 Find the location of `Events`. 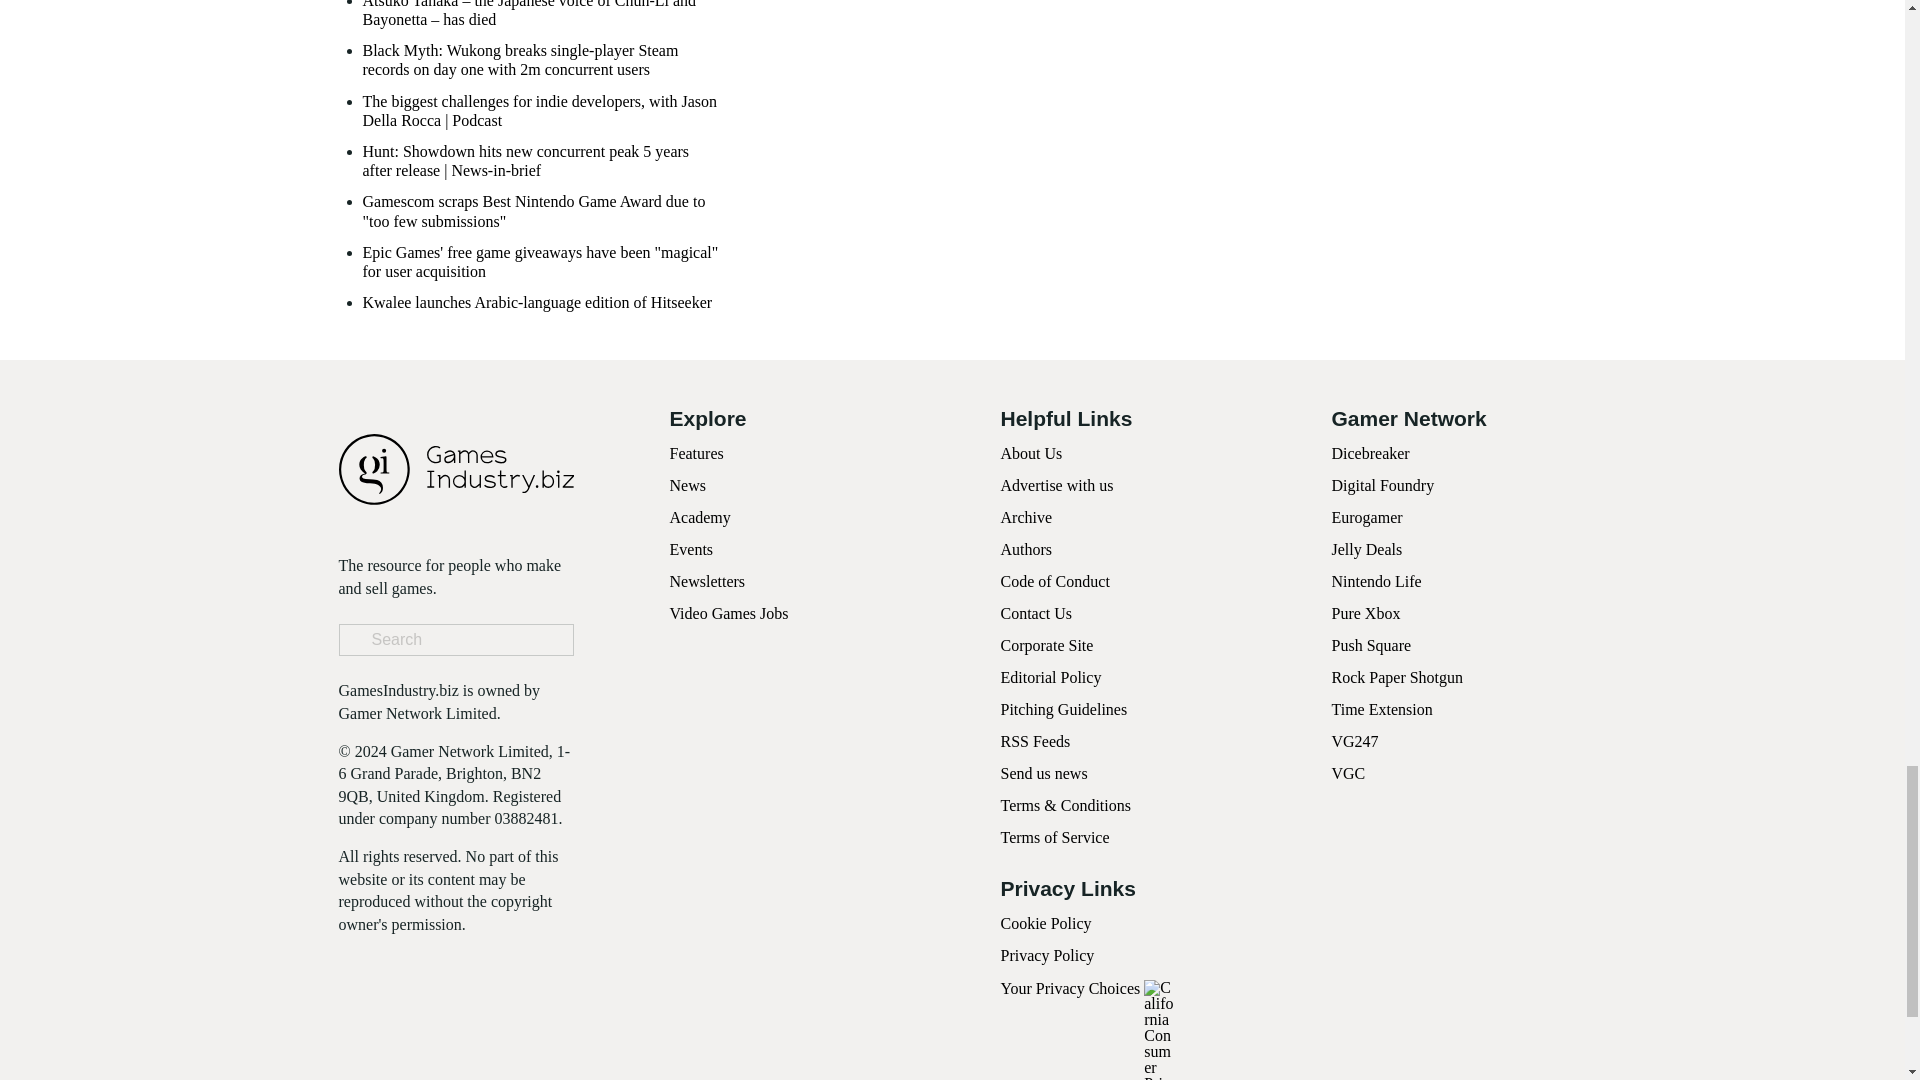

Events is located at coordinates (692, 550).